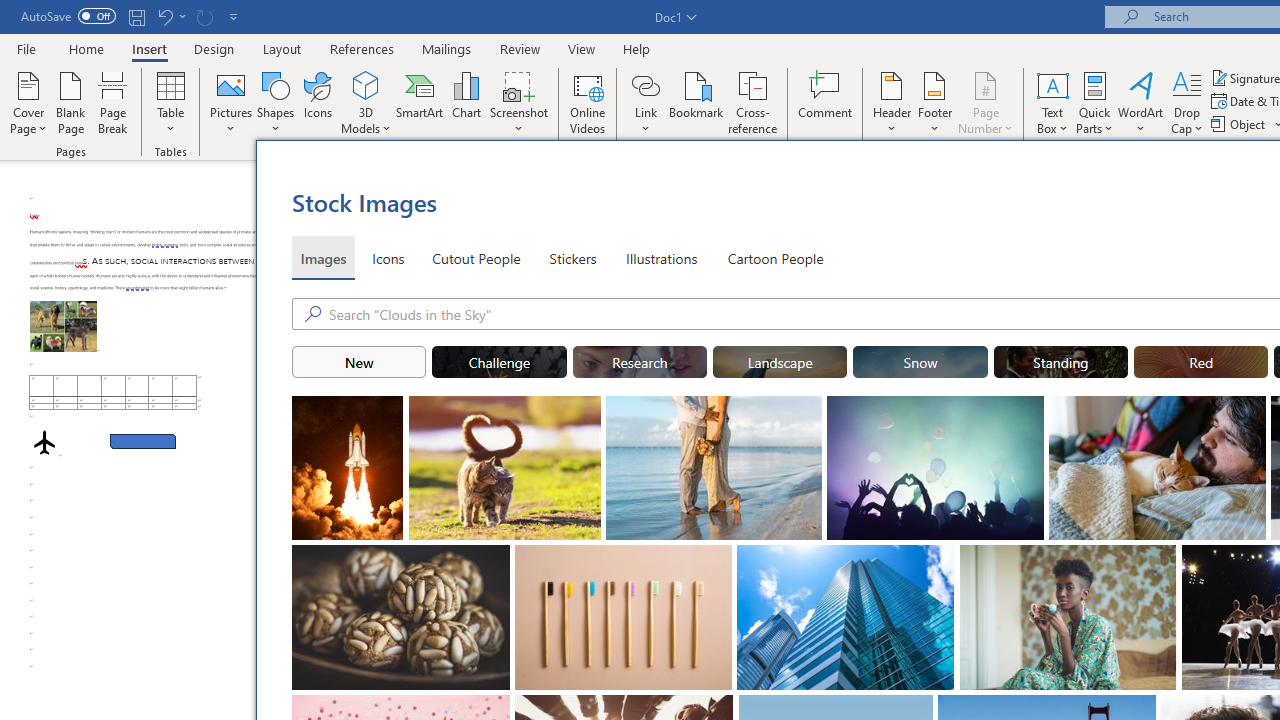 Image resolution: width=1280 pixels, height=720 pixels. Describe the element at coordinates (637, 48) in the screenshot. I see `Help` at that location.